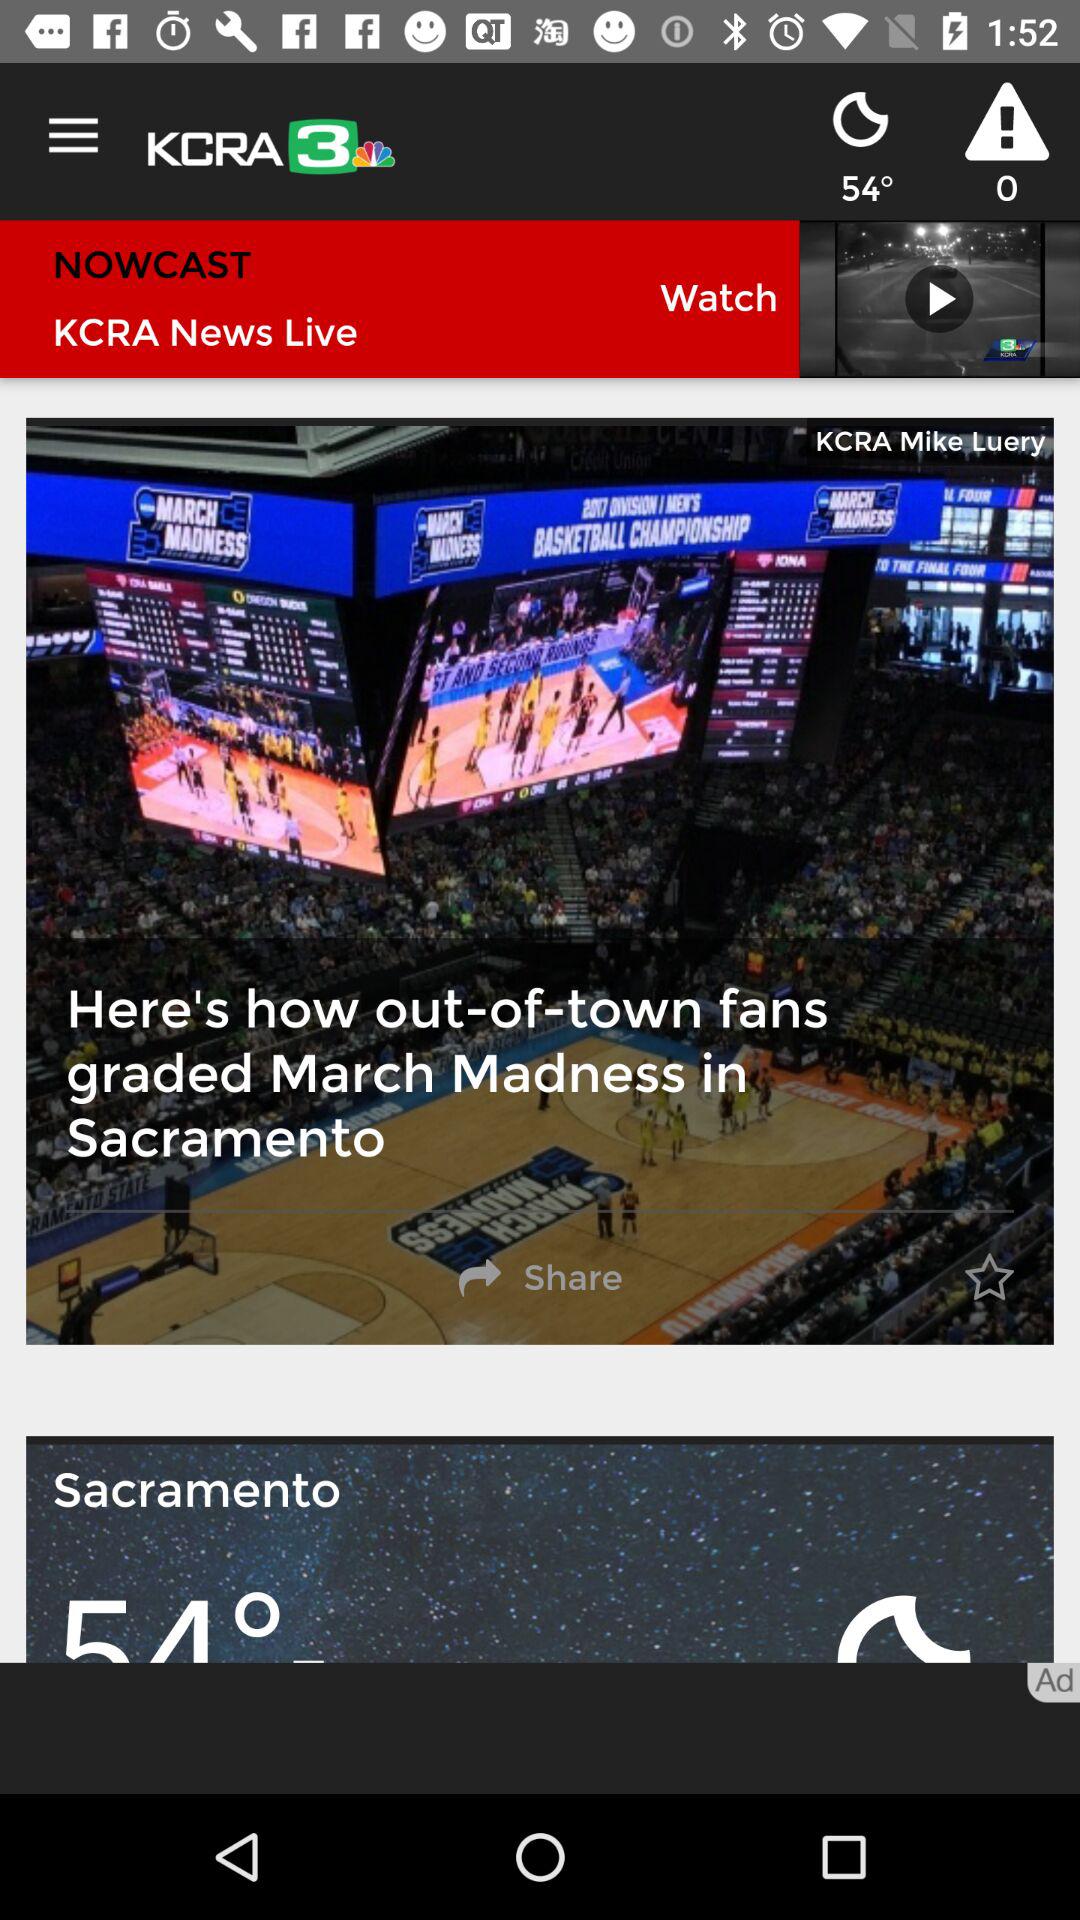 The width and height of the screenshot is (1080, 1920). Describe the element at coordinates (989, 1278) in the screenshot. I see `turn off the item on the right` at that location.